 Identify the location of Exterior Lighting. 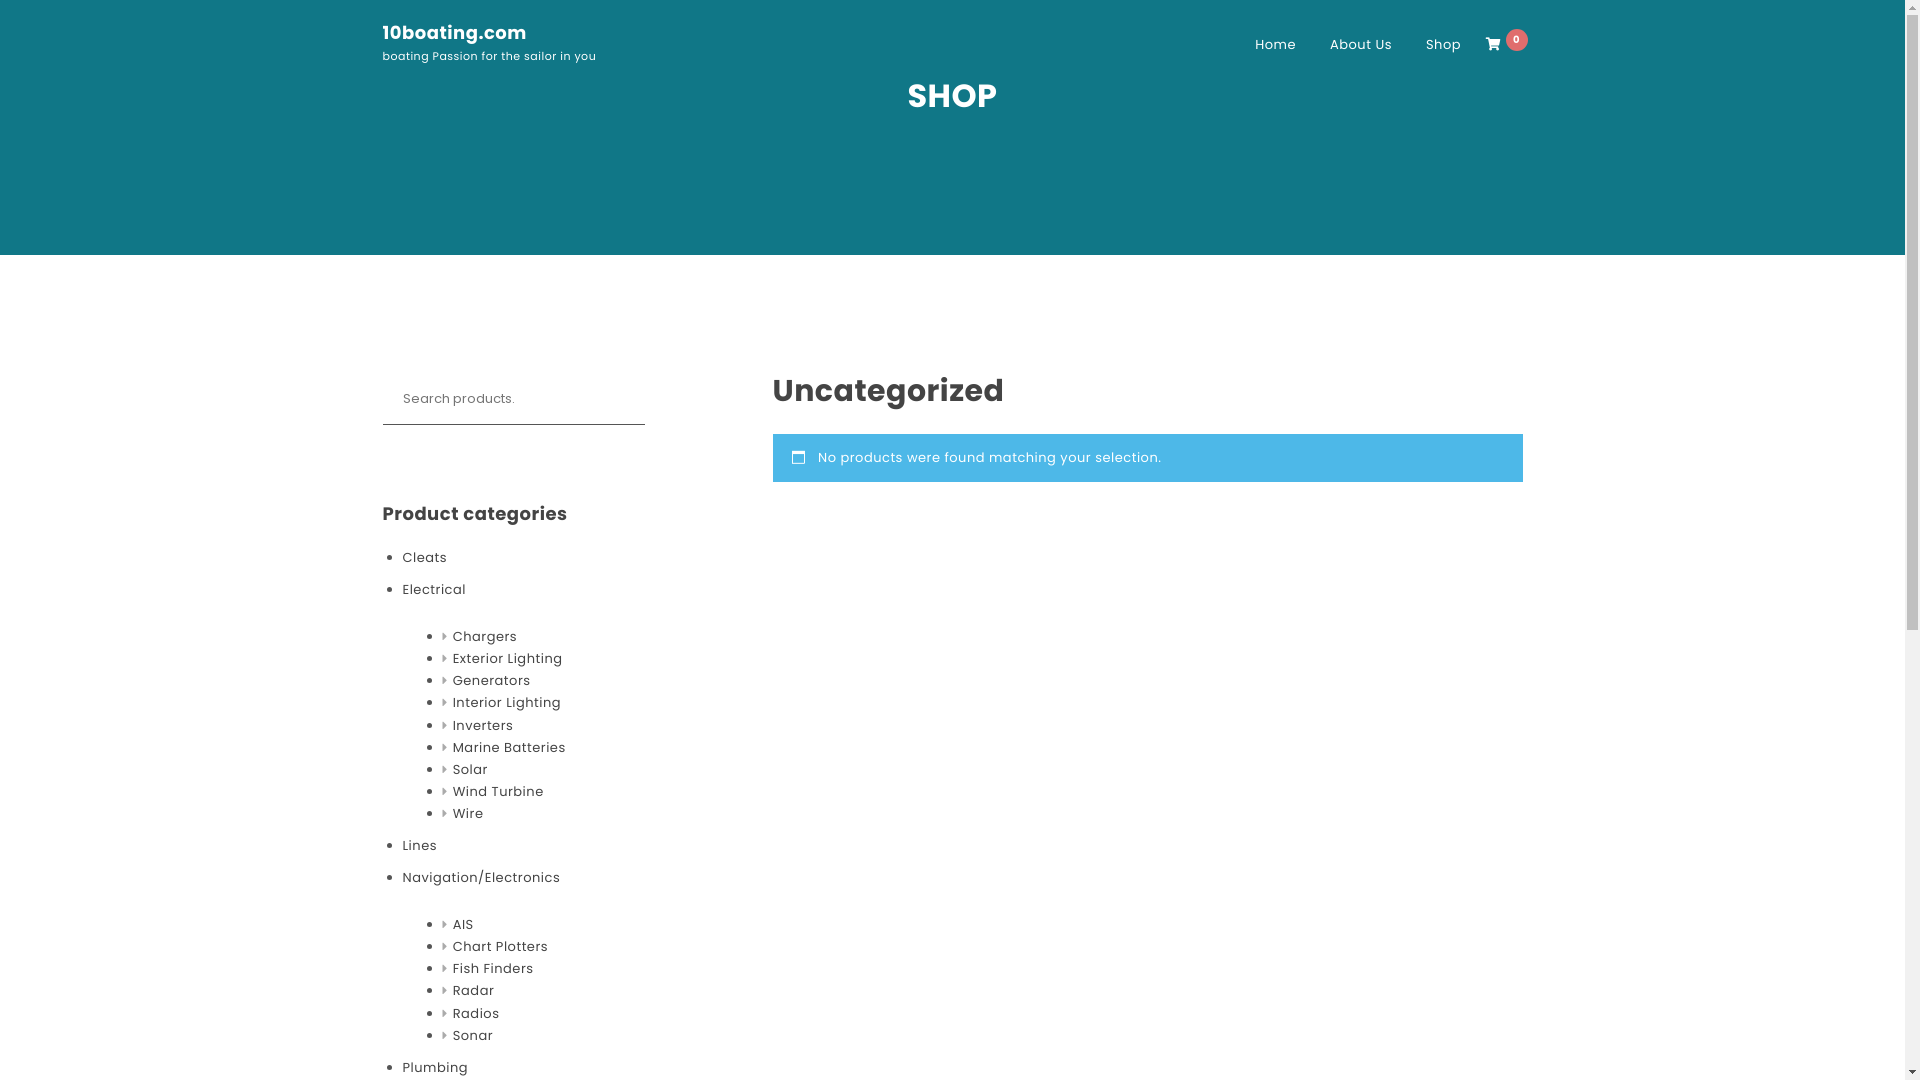
(508, 659).